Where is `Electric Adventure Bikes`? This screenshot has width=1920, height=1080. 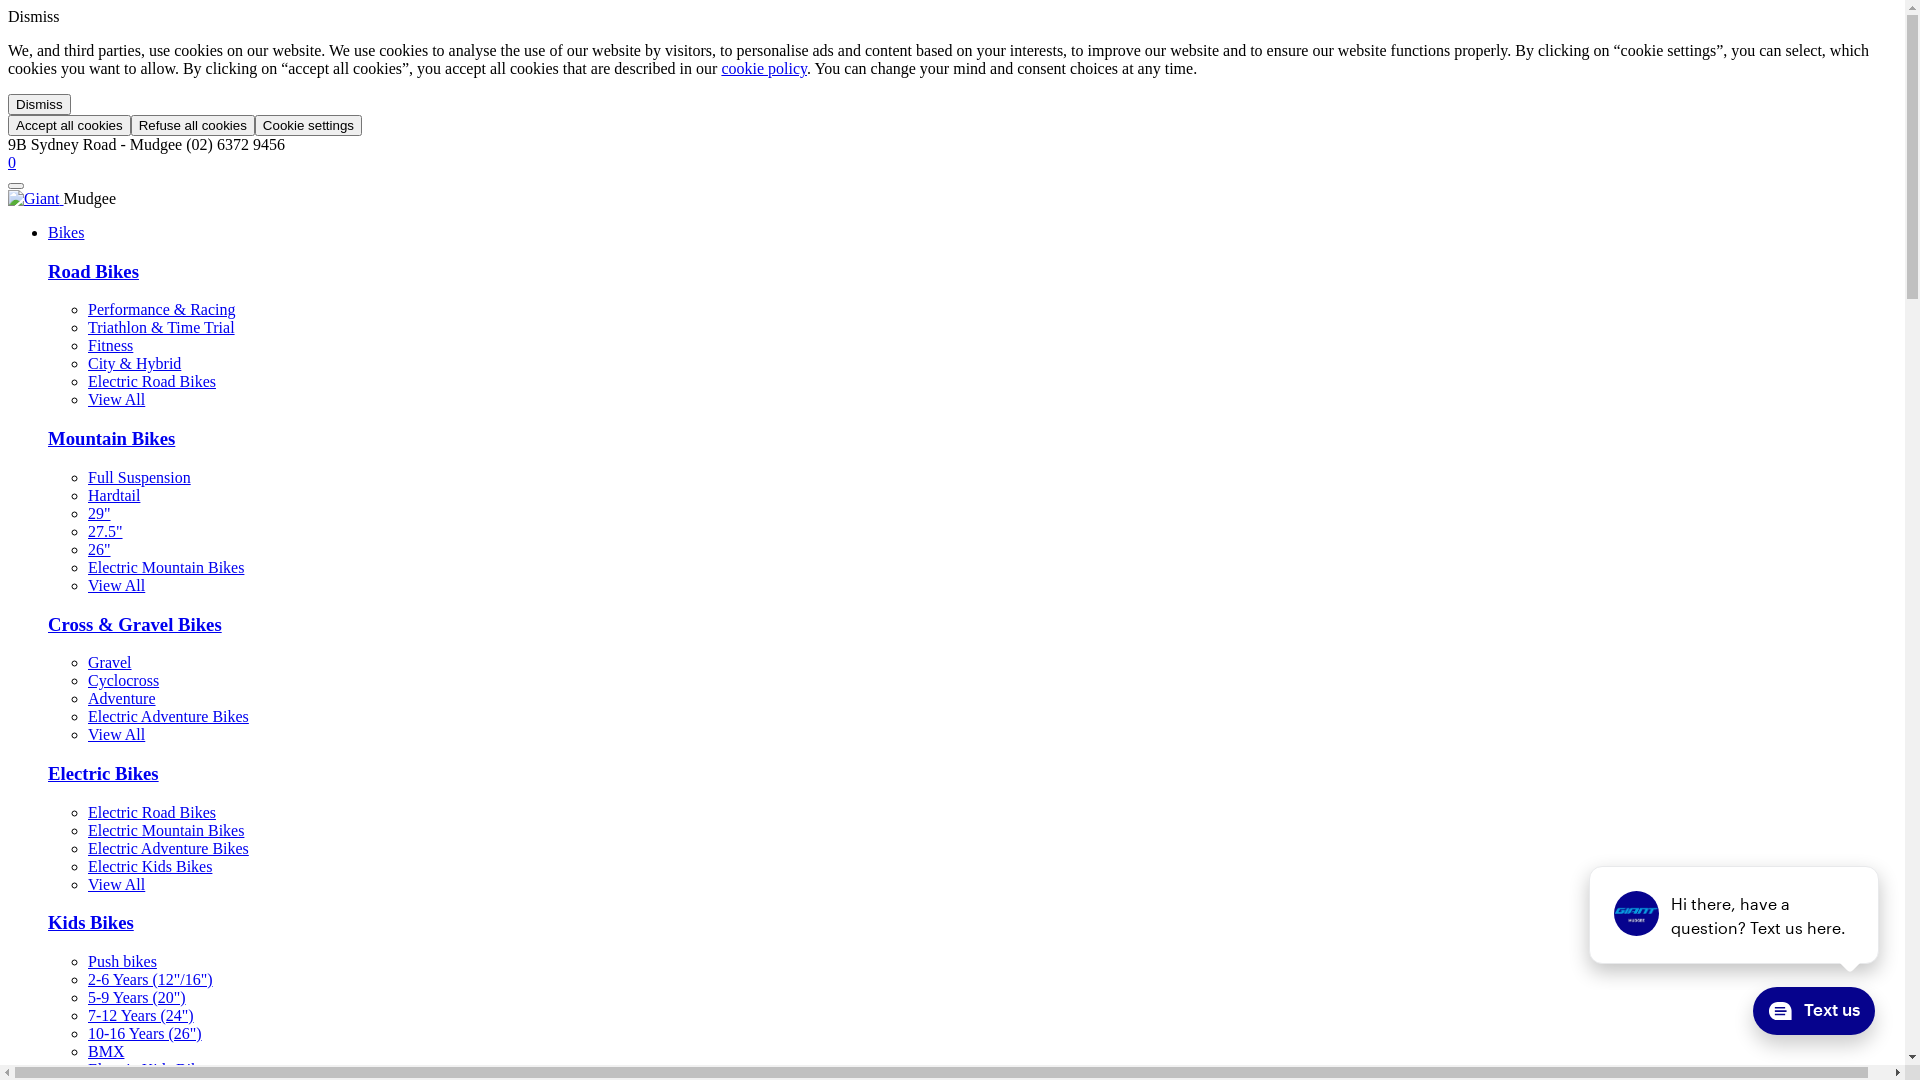
Electric Adventure Bikes is located at coordinates (168, 716).